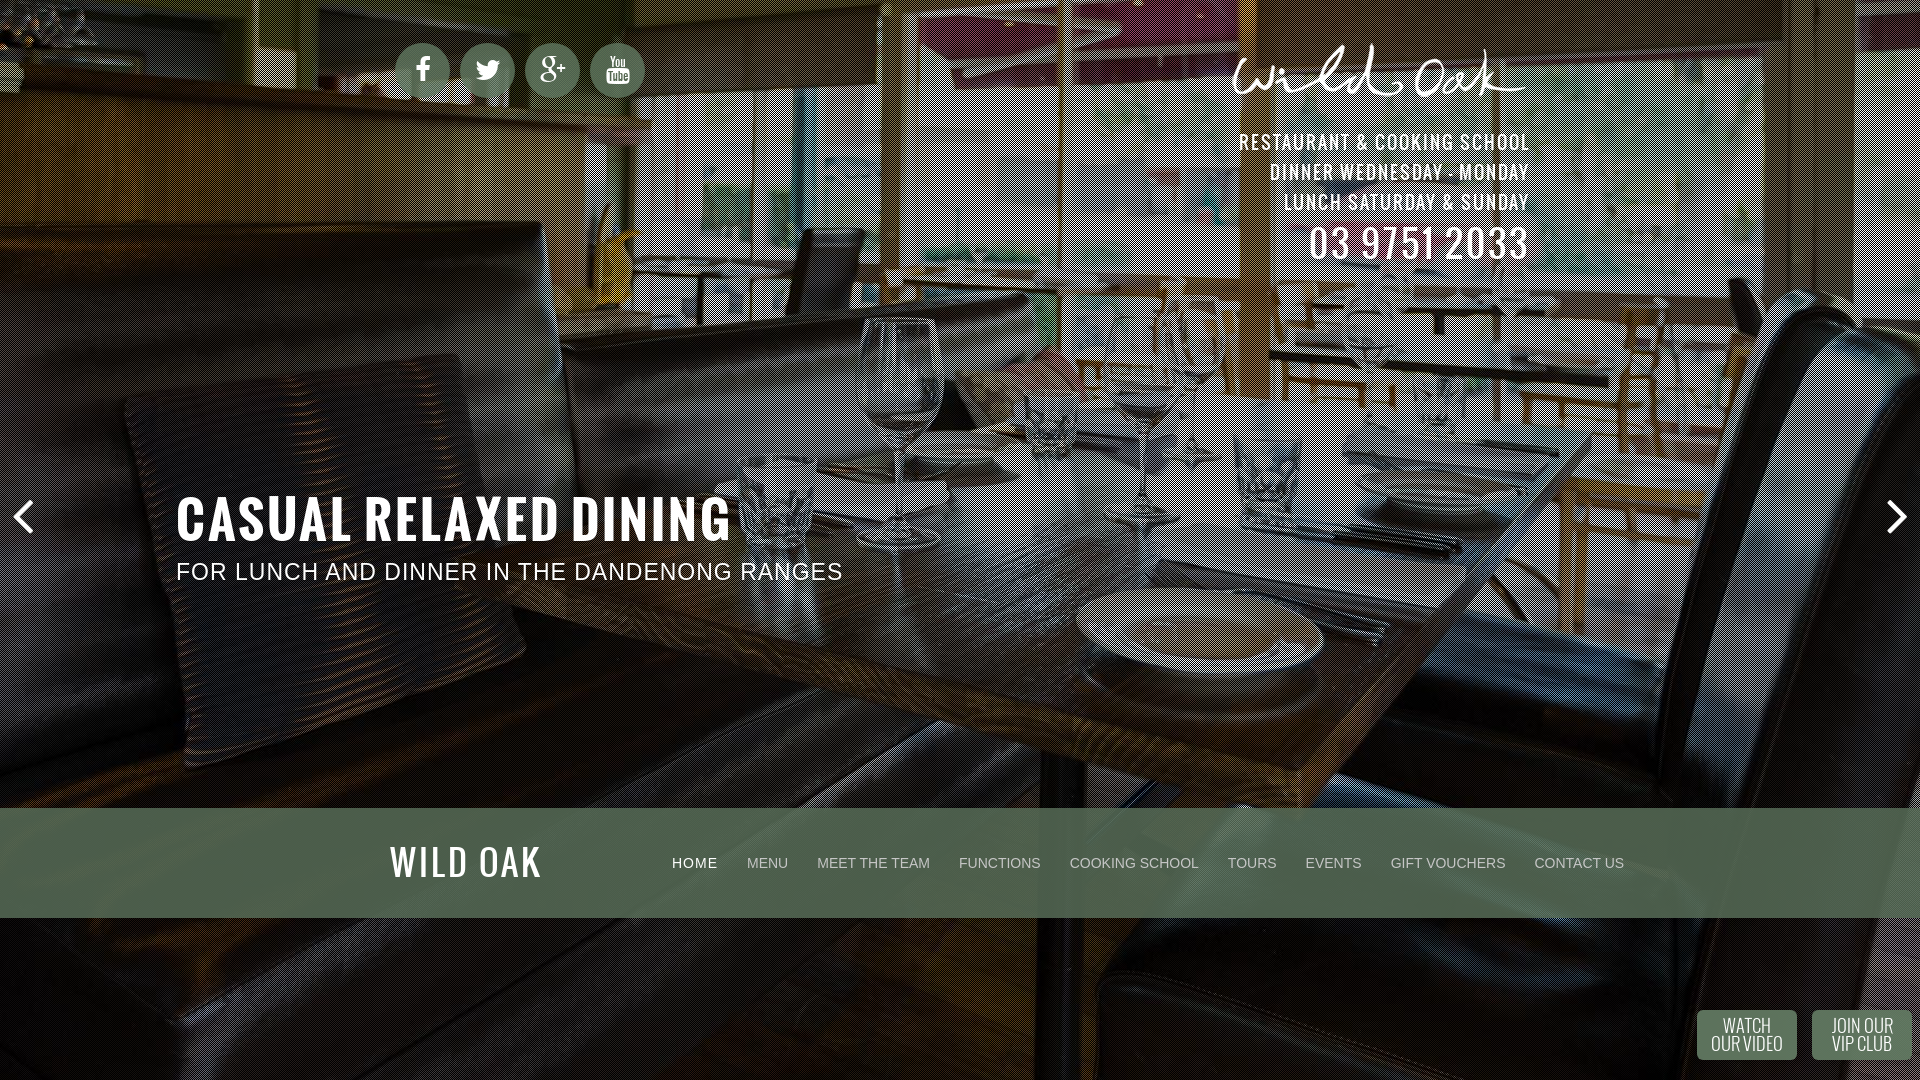  I want to click on JOIN OUR
VIP CLUB, so click(1862, 1035).